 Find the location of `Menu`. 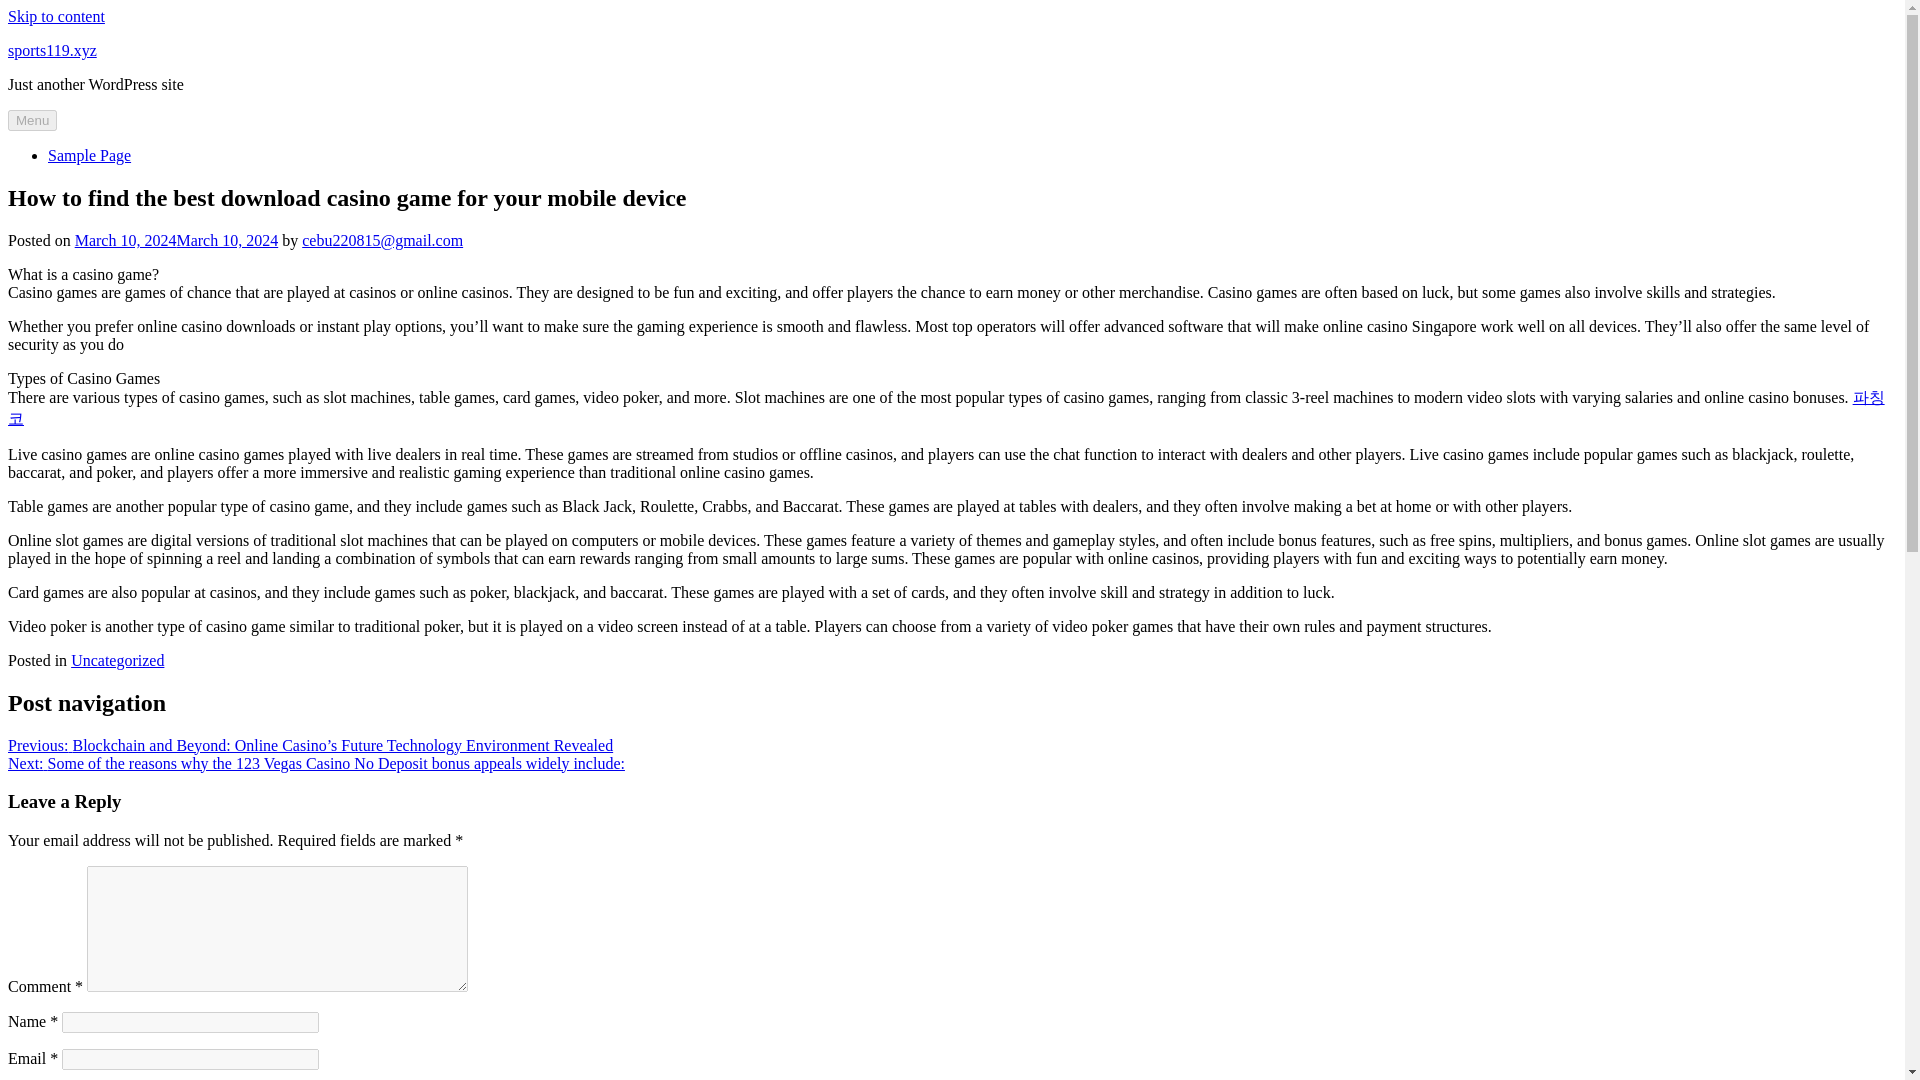

Menu is located at coordinates (32, 120).